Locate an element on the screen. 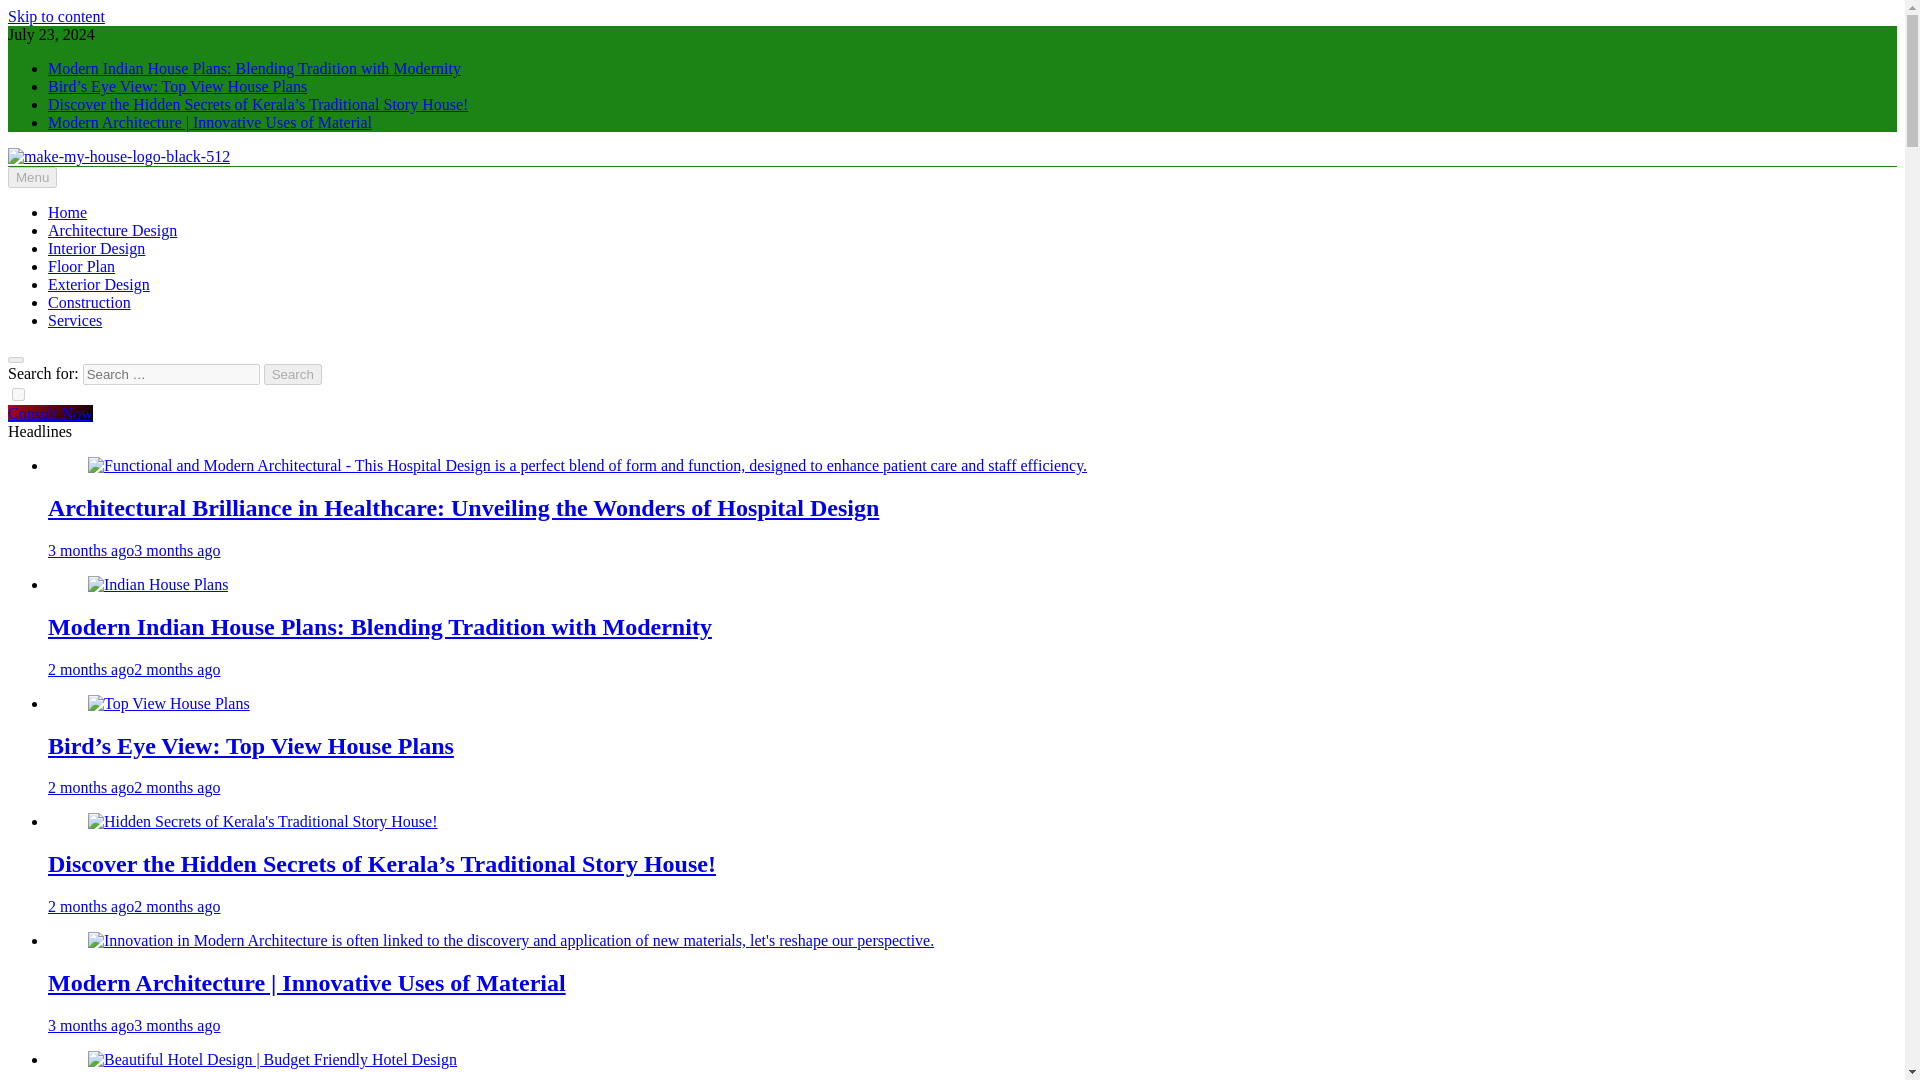 This screenshot has height=1080, width=1920. Skip to content is located at coordinates (56, 16).